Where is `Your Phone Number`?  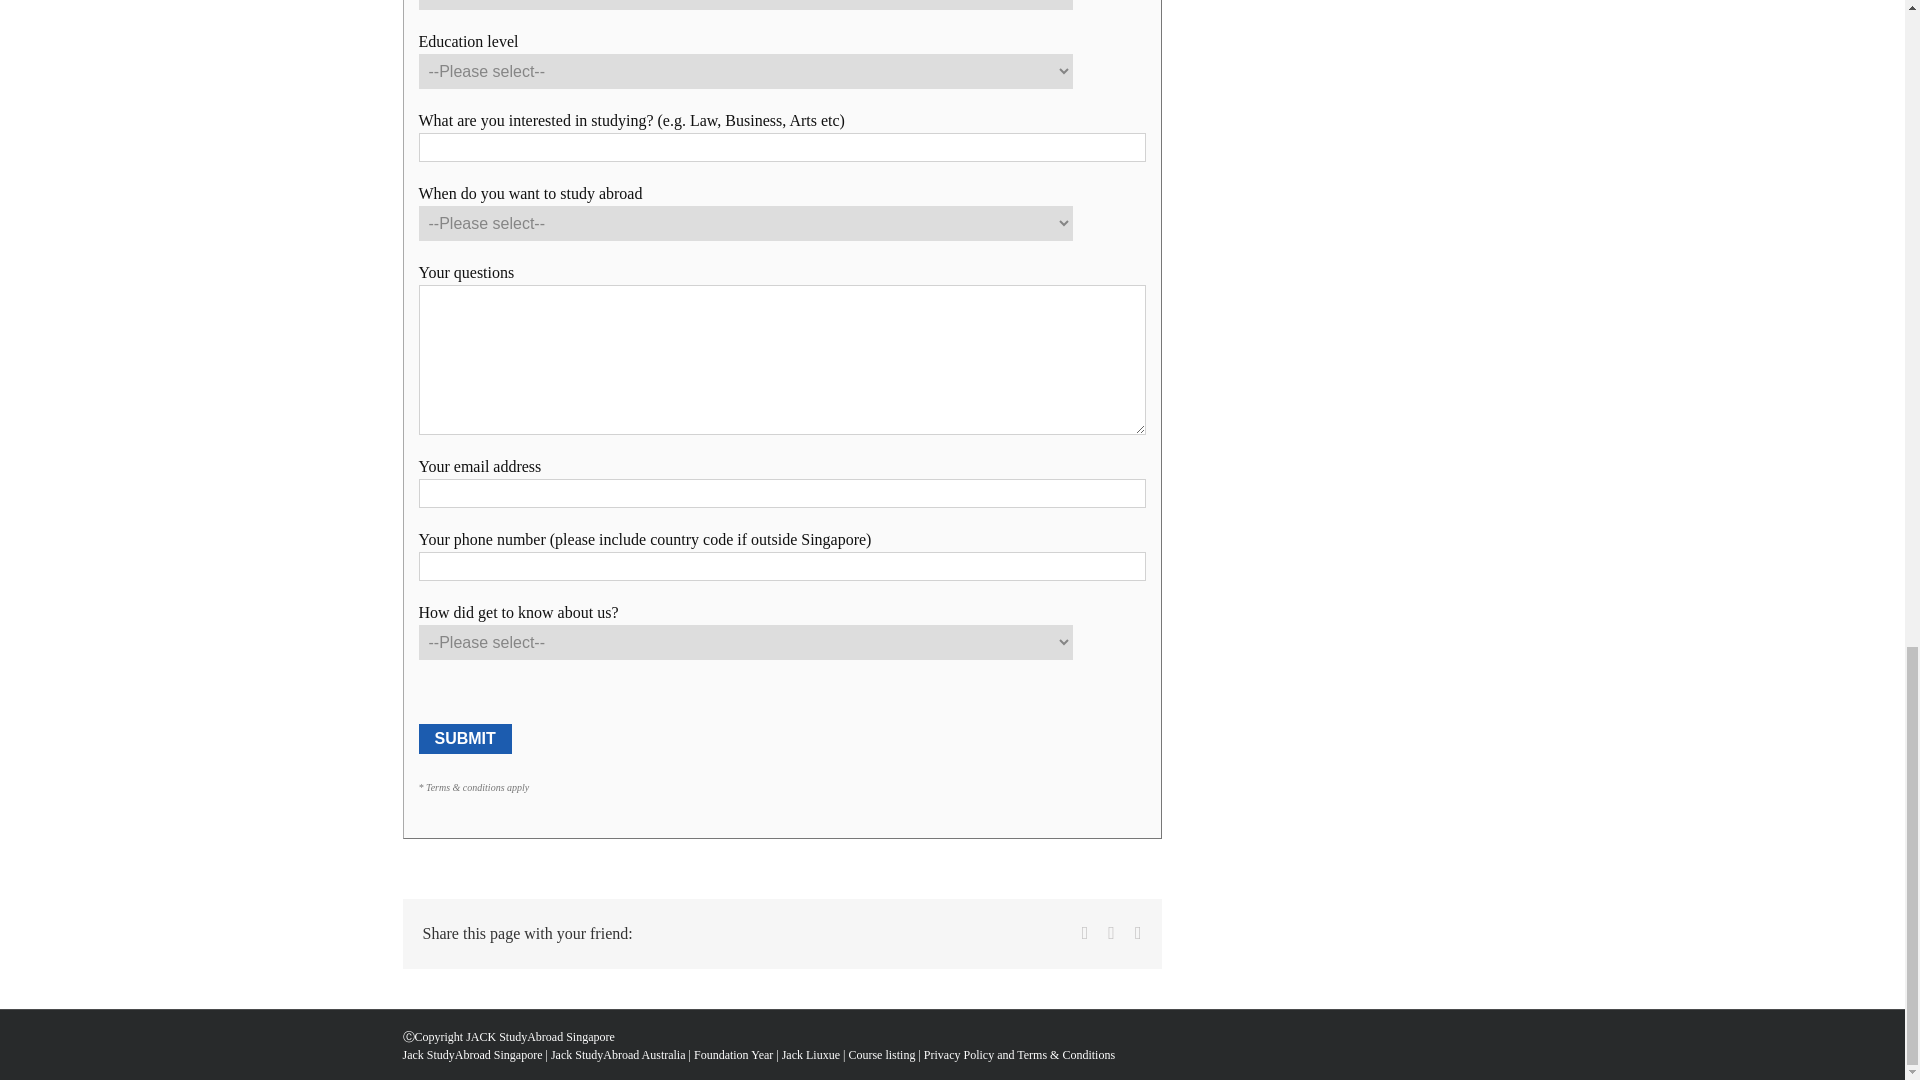
Your Phone Number is located at coordinates (781, 566).